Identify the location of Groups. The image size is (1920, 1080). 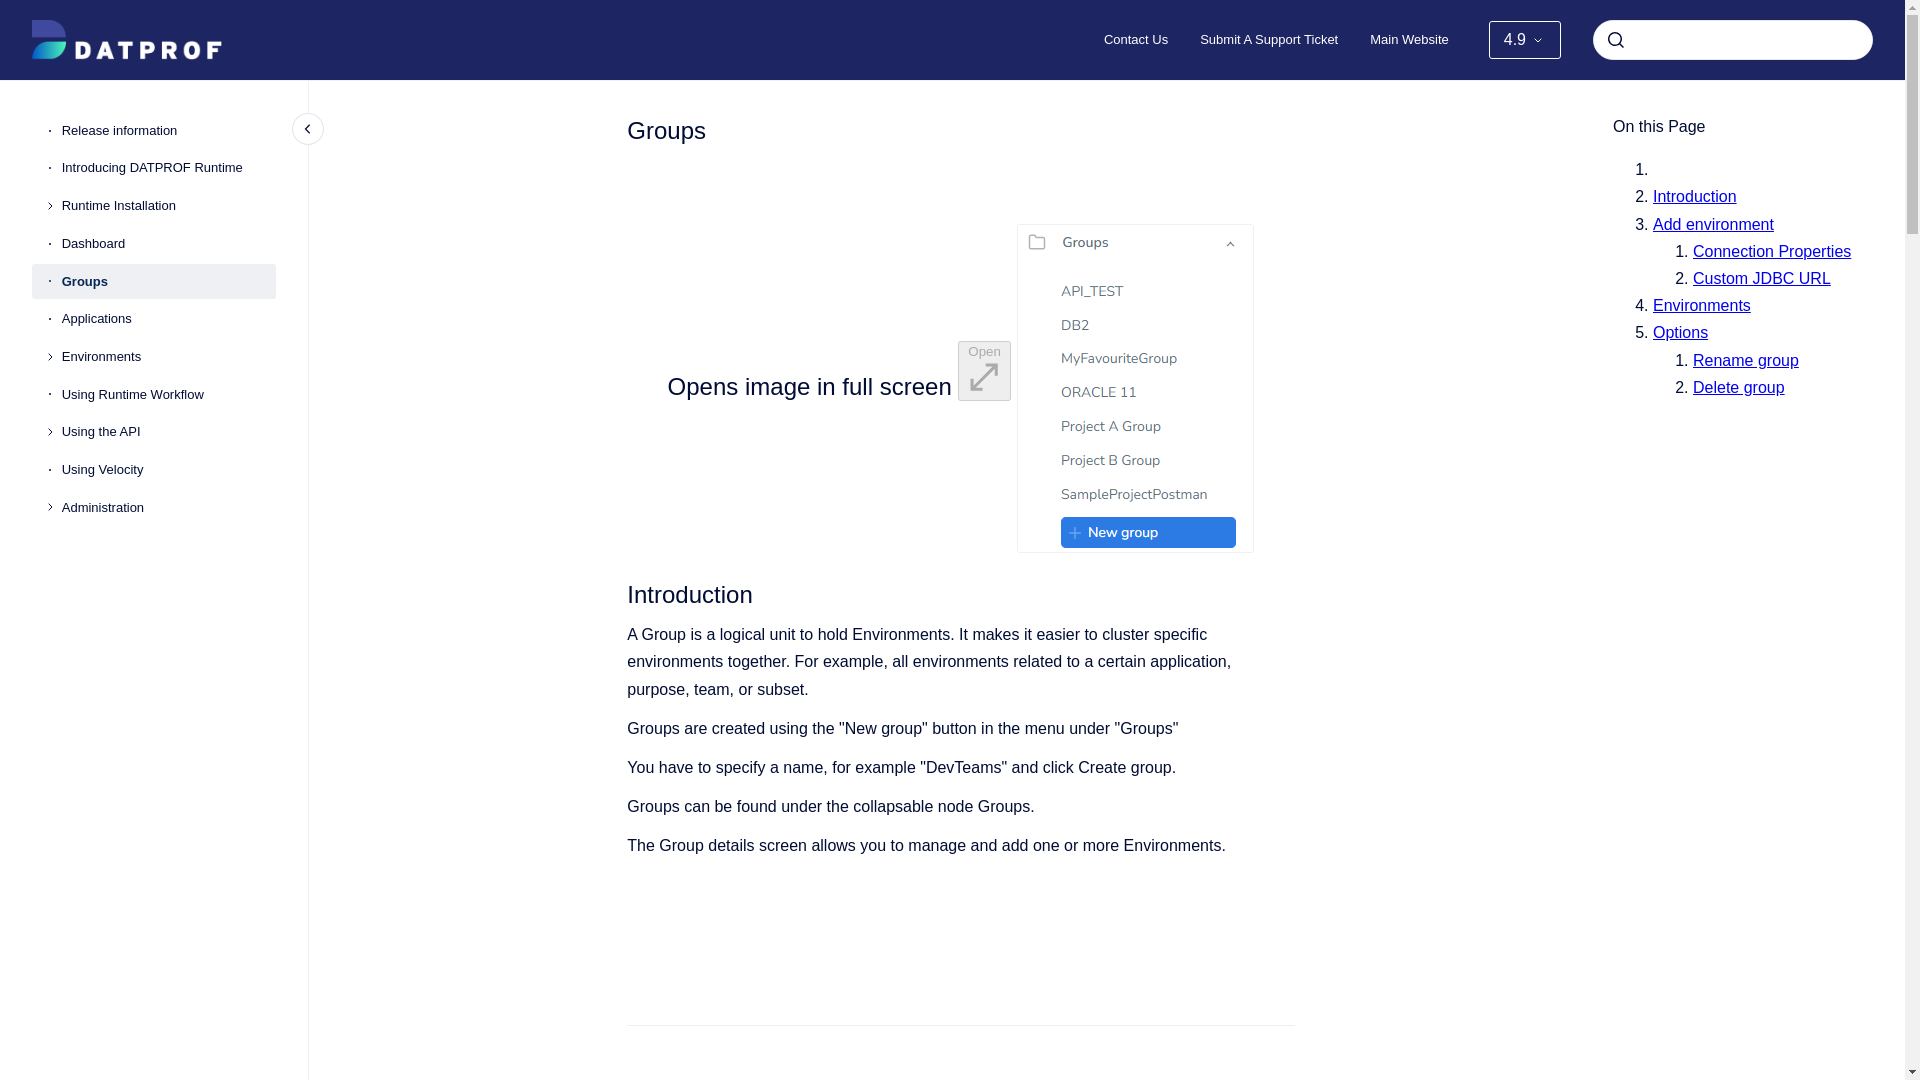
(168, 282).